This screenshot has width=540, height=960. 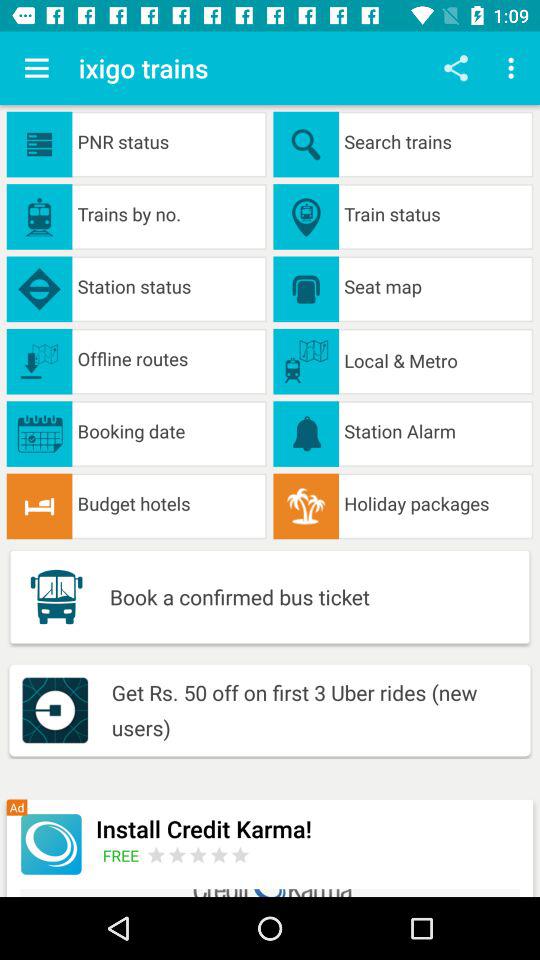 What do you see at coordinates (198, 854) in the screenshot?
I see `star rate option` at bounding box center [198, 854].